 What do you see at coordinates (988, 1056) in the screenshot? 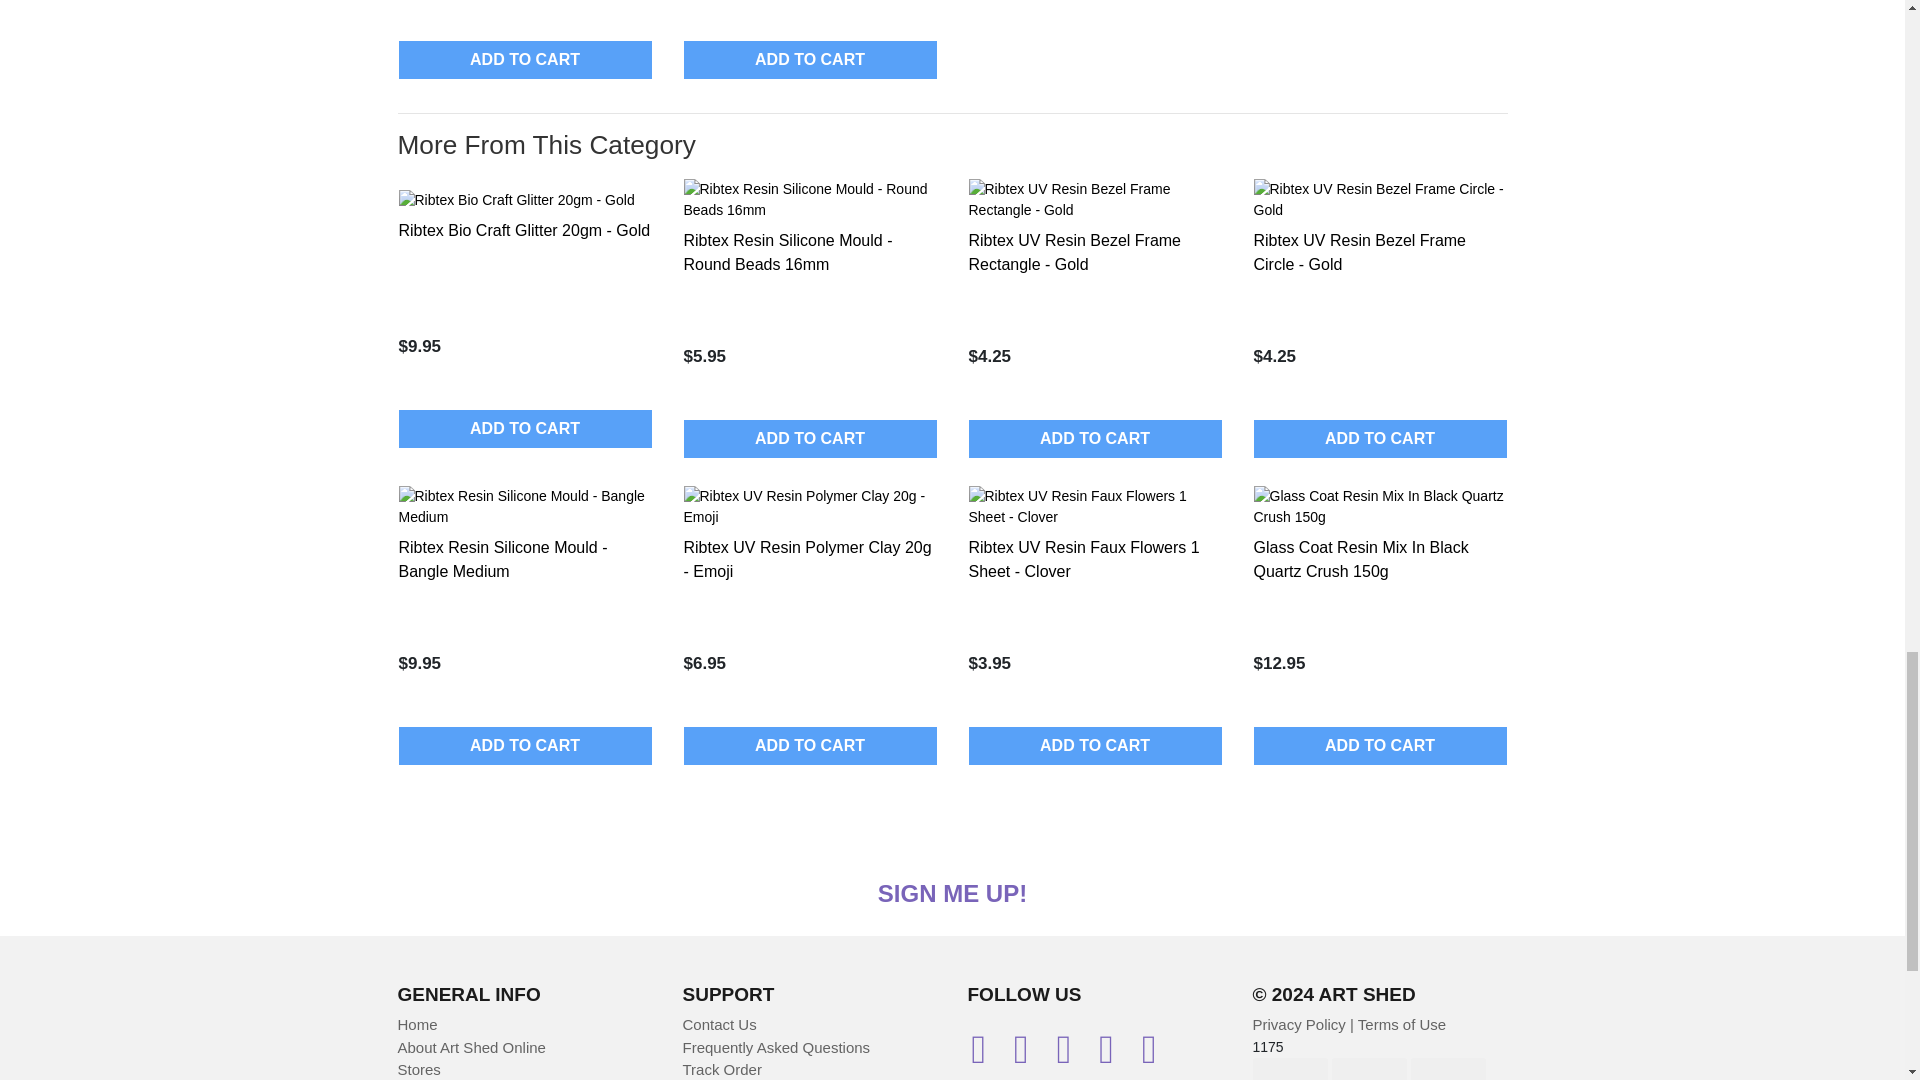
I see `Email us` at bounding box center [988, 1056].